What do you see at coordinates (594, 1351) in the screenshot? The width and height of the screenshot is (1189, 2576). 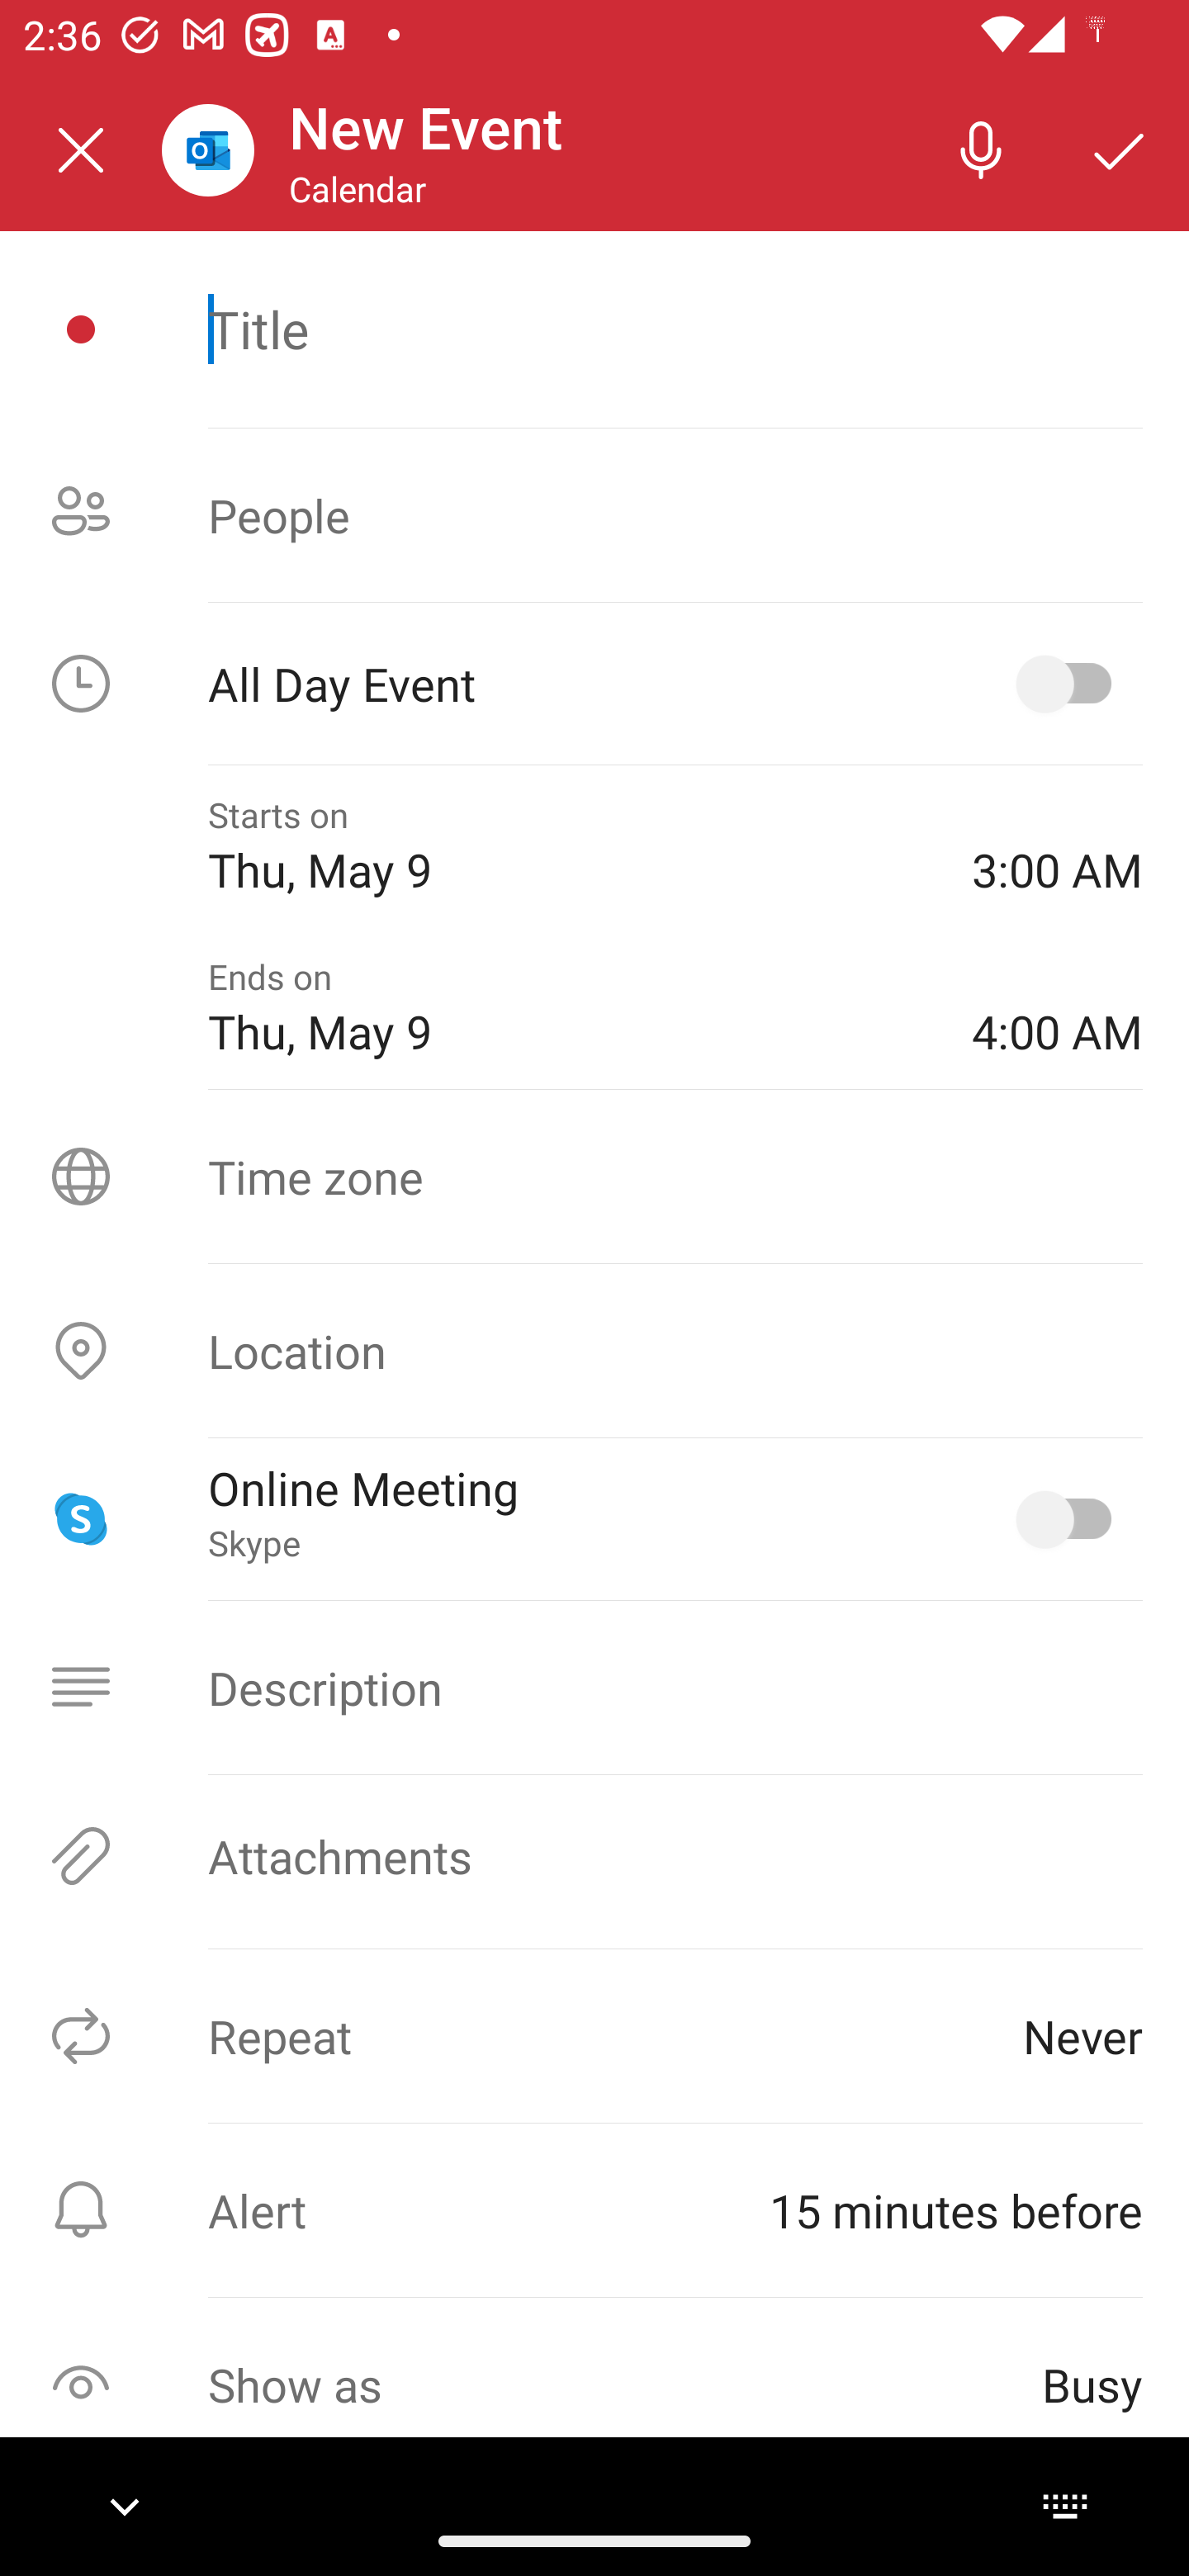 I see `Location` at bounding box center [594, 1351].